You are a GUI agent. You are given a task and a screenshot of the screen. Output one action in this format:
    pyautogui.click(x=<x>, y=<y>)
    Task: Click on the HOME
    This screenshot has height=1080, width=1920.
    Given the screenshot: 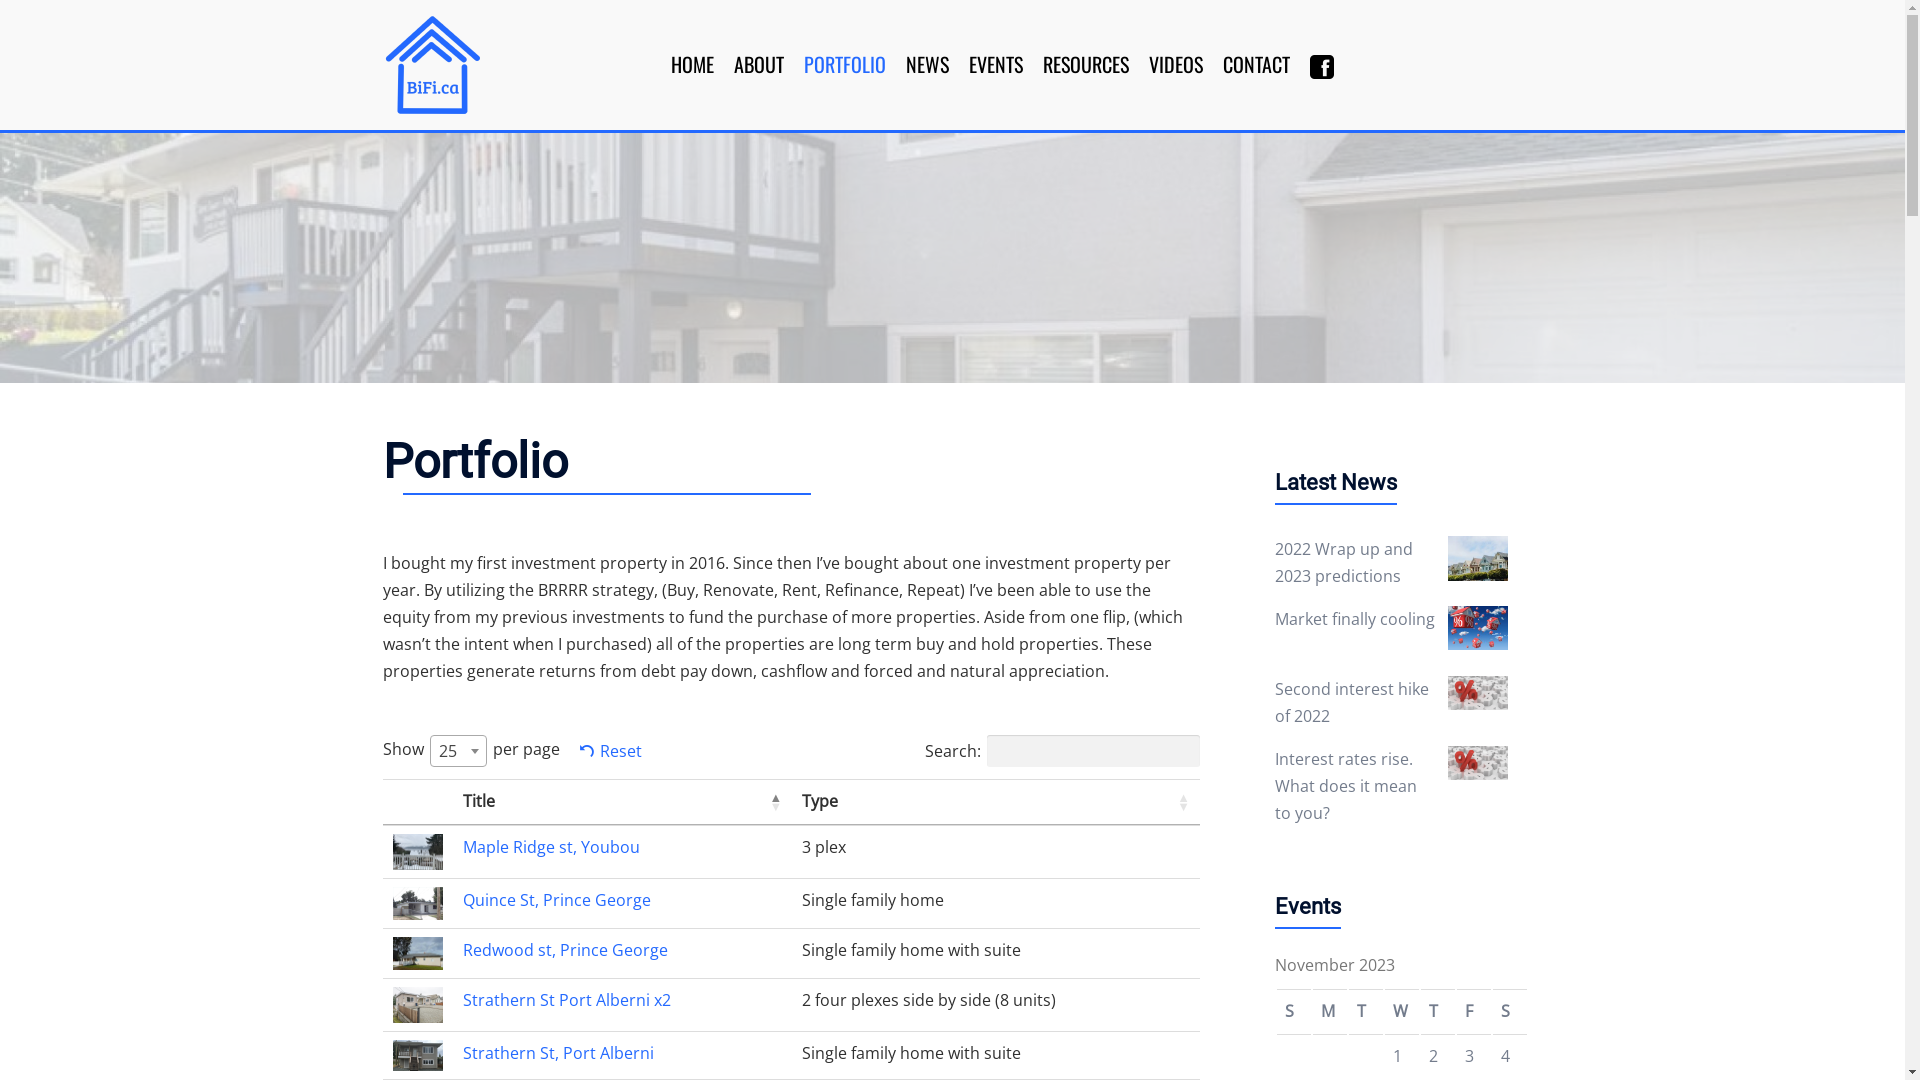 What is the action you would take?
    pyautogui.click(x=692, y=65)
    